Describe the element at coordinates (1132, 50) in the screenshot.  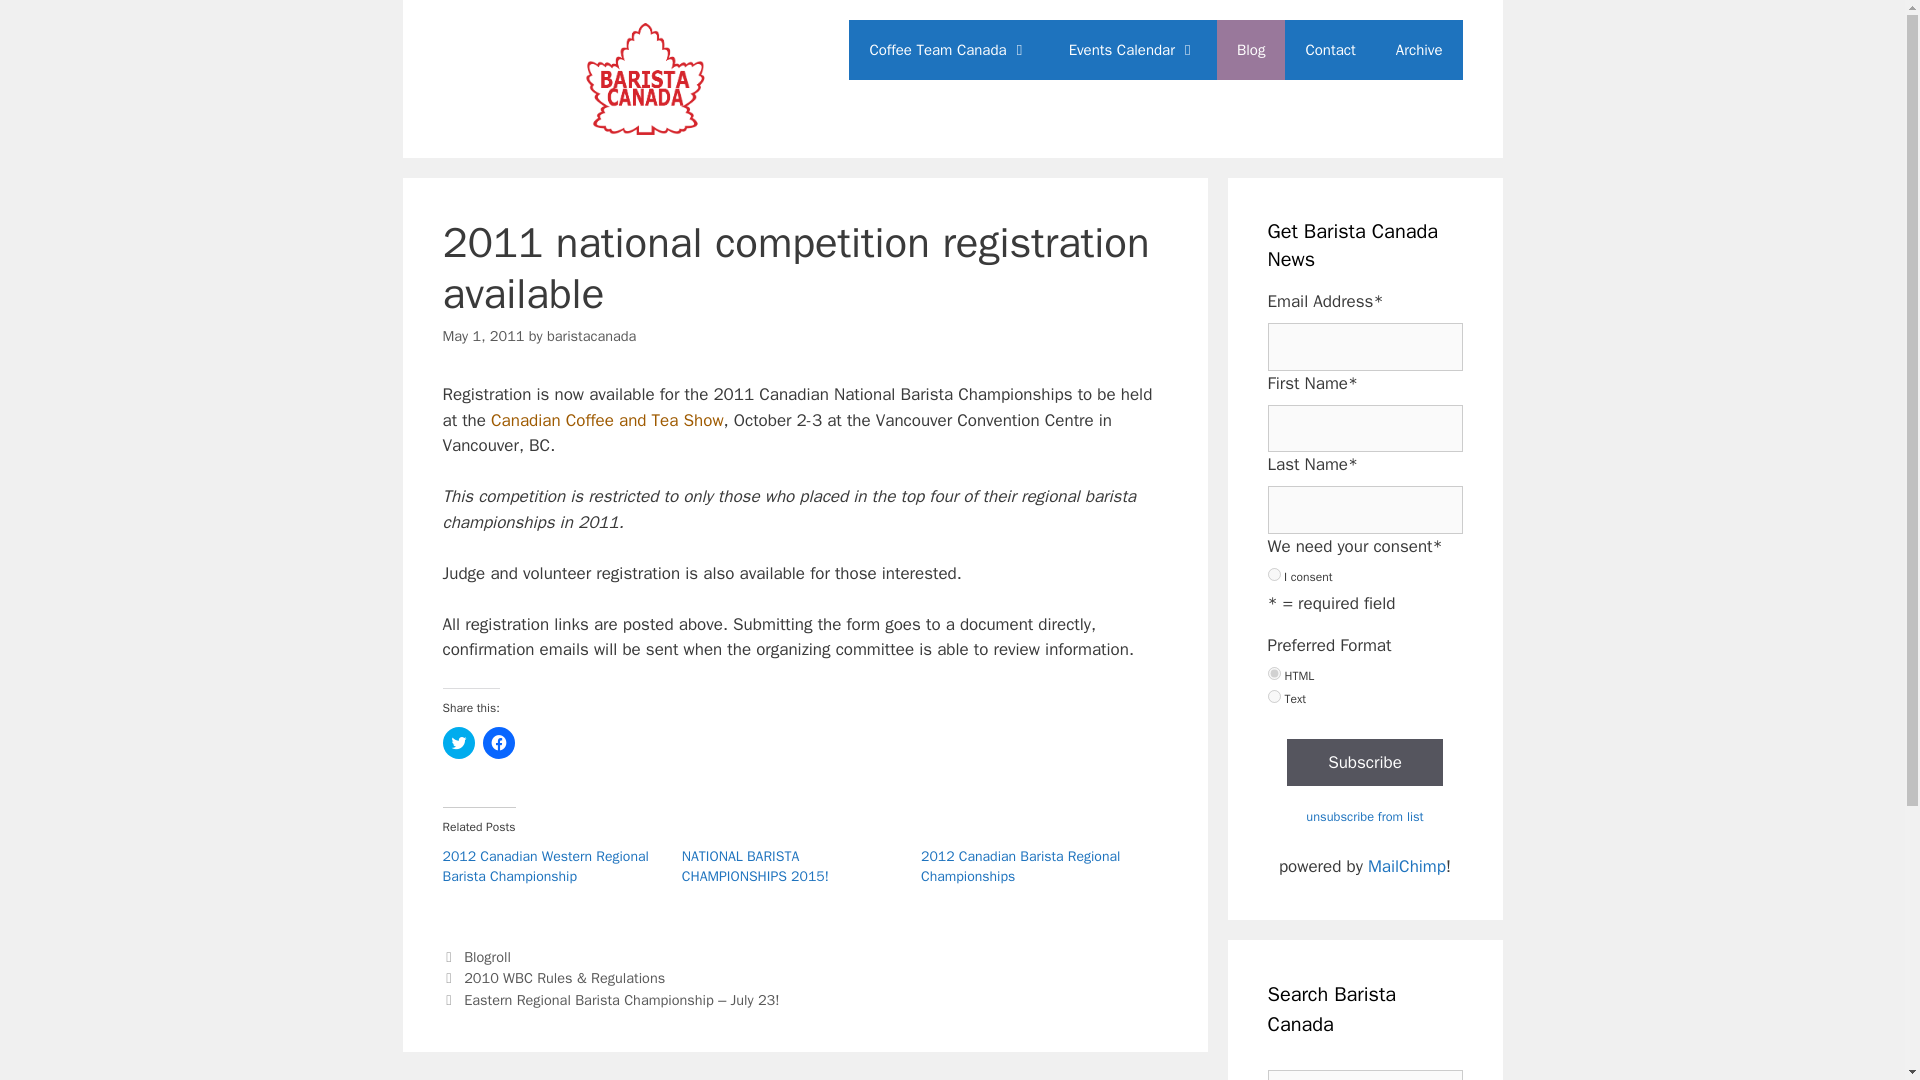
I see `Events Calendar` at that location.